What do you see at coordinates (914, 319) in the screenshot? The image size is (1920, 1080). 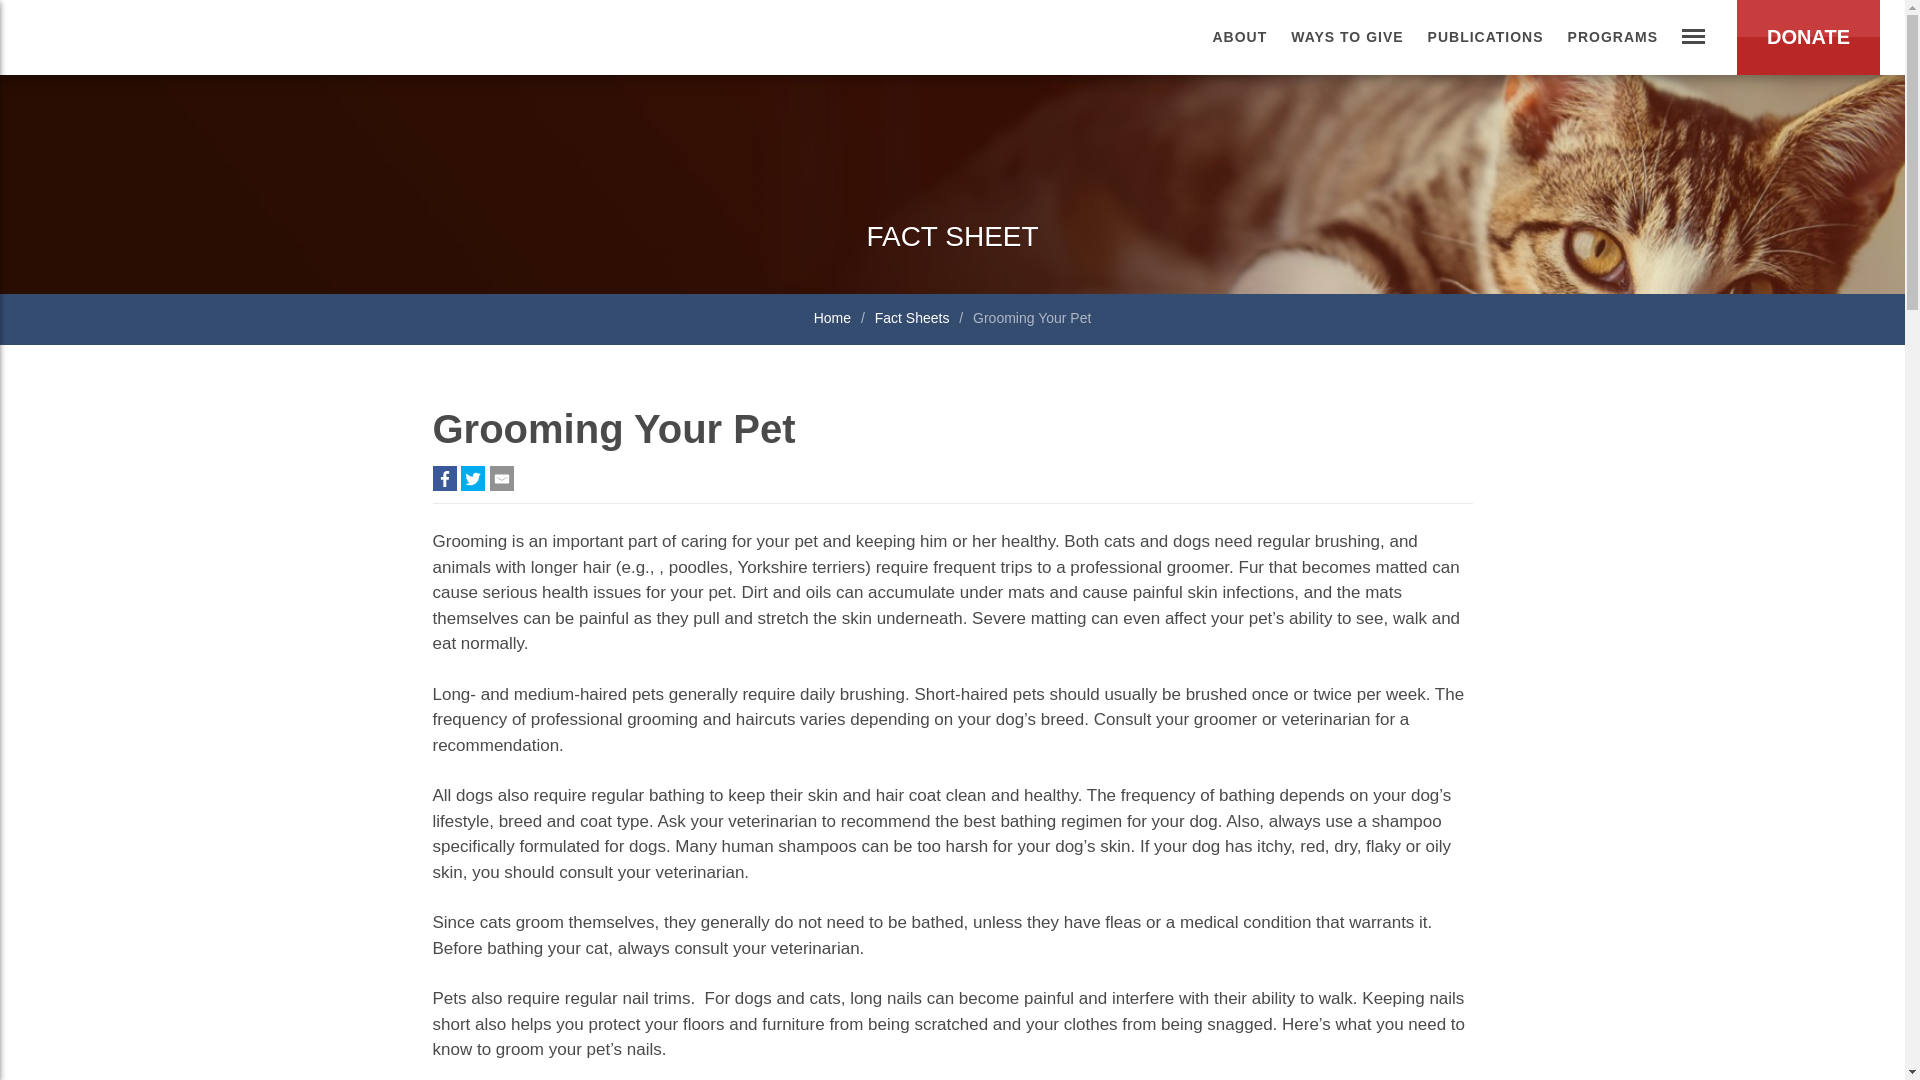 I see `Fact Sheets` at bounding box center [914, 319].